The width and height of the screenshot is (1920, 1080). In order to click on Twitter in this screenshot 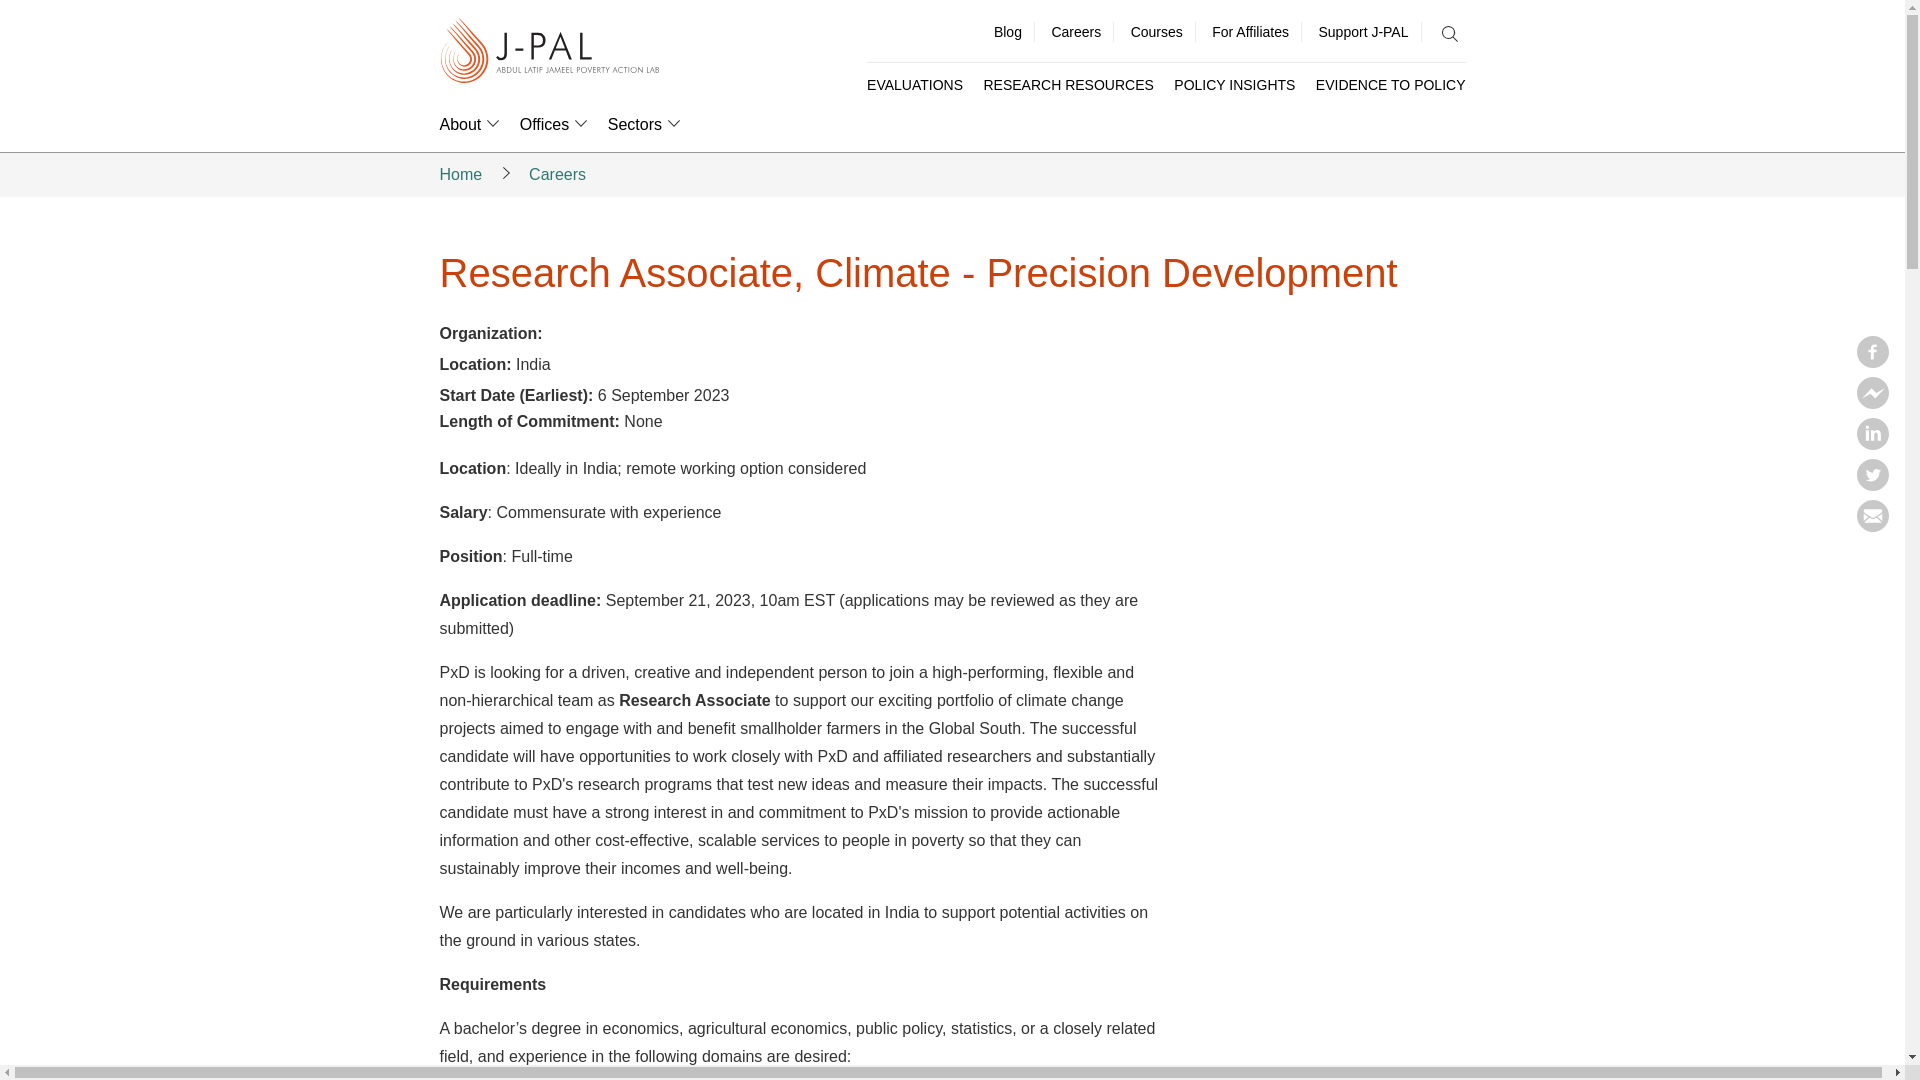, I will do `click(1872, 484)`.